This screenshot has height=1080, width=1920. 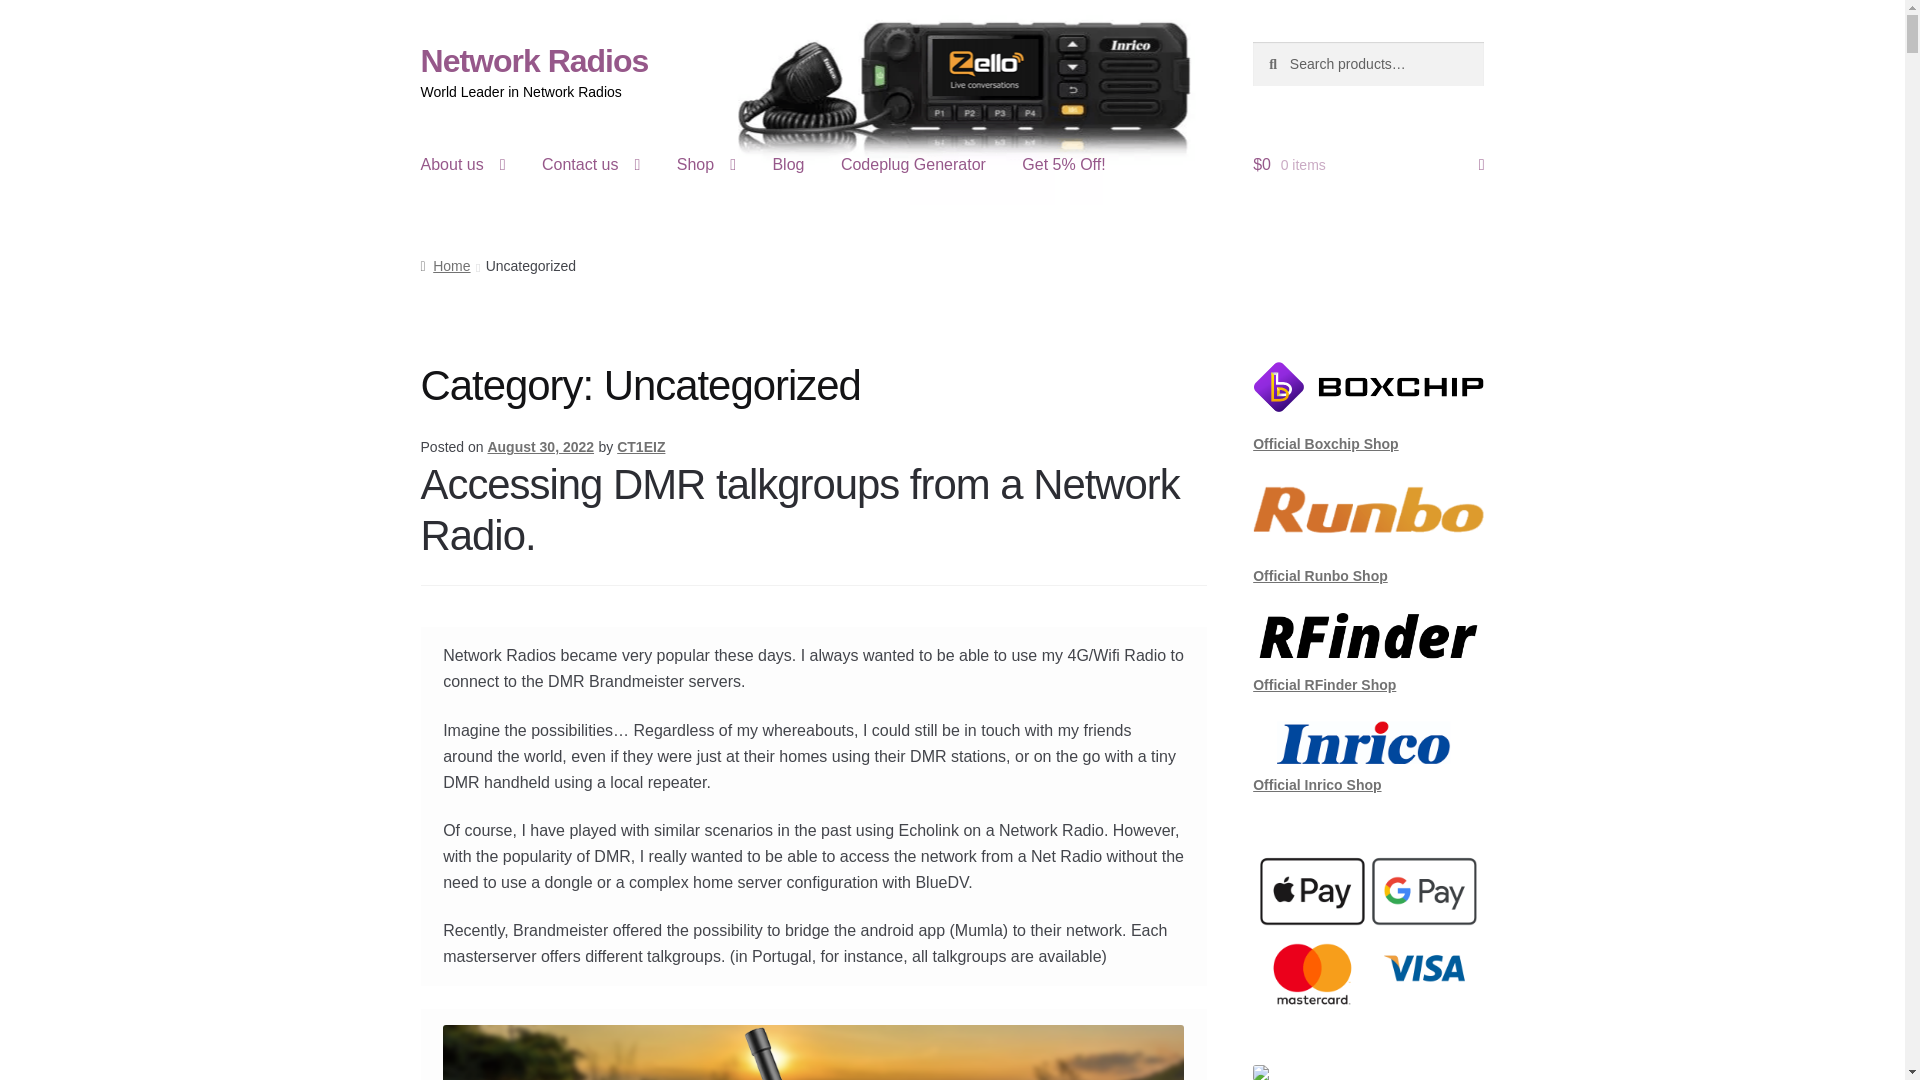 I want to click on About us, so click(x=464, y=165).